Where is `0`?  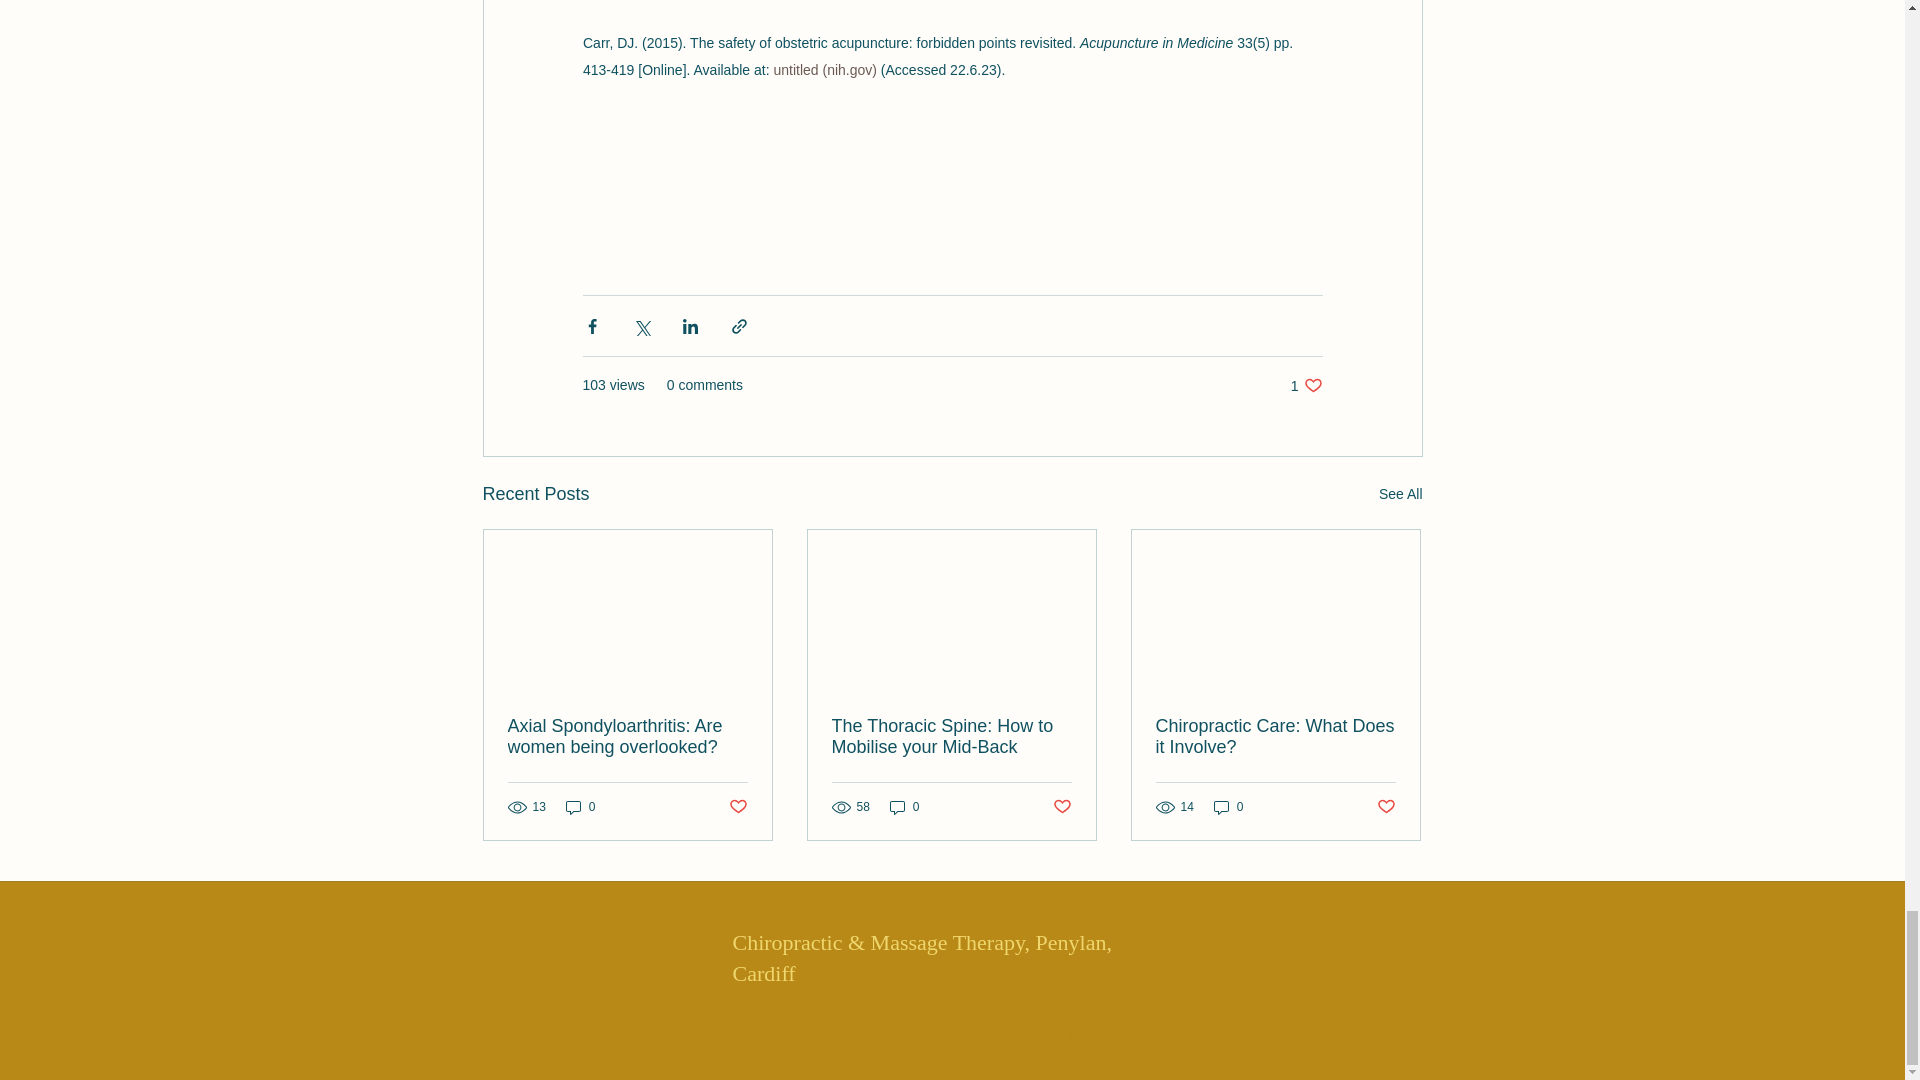 0 is located at coordinates (580, 807).